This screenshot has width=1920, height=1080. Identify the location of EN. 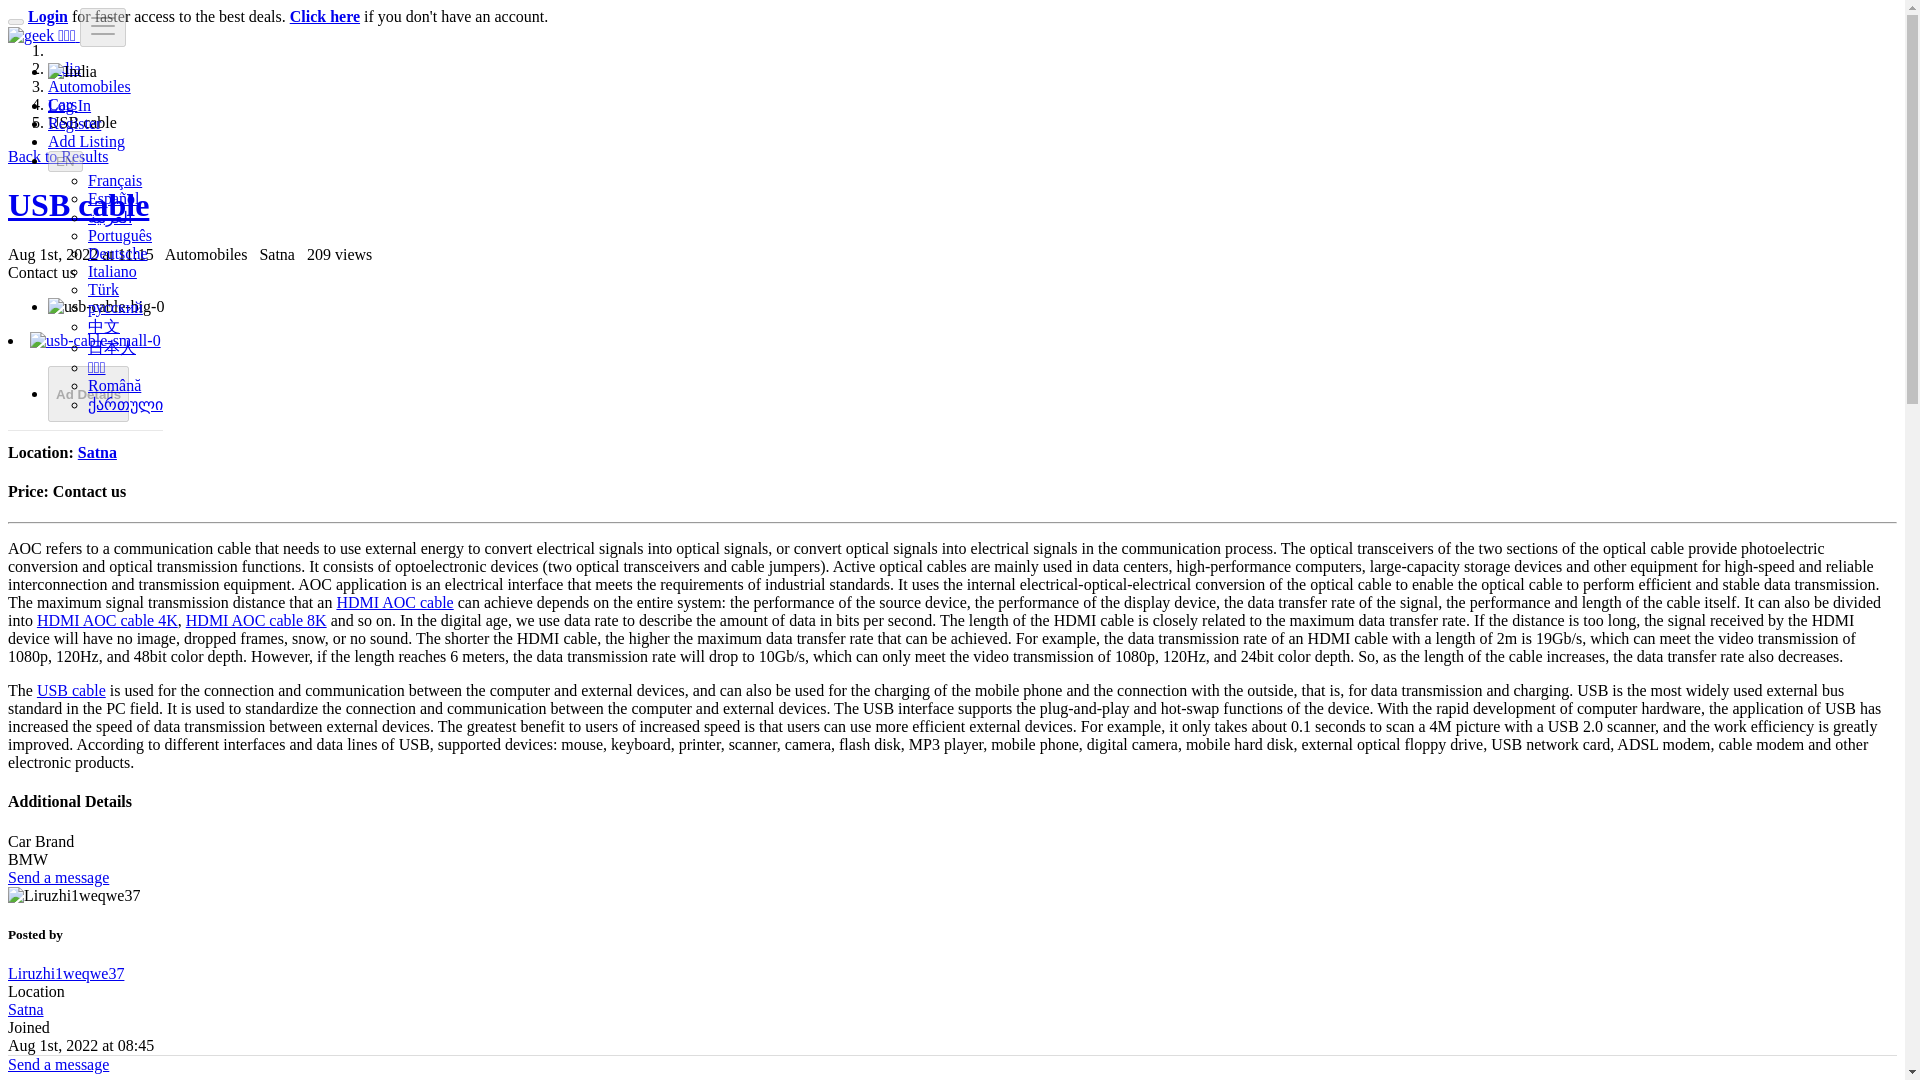
(65, 161).